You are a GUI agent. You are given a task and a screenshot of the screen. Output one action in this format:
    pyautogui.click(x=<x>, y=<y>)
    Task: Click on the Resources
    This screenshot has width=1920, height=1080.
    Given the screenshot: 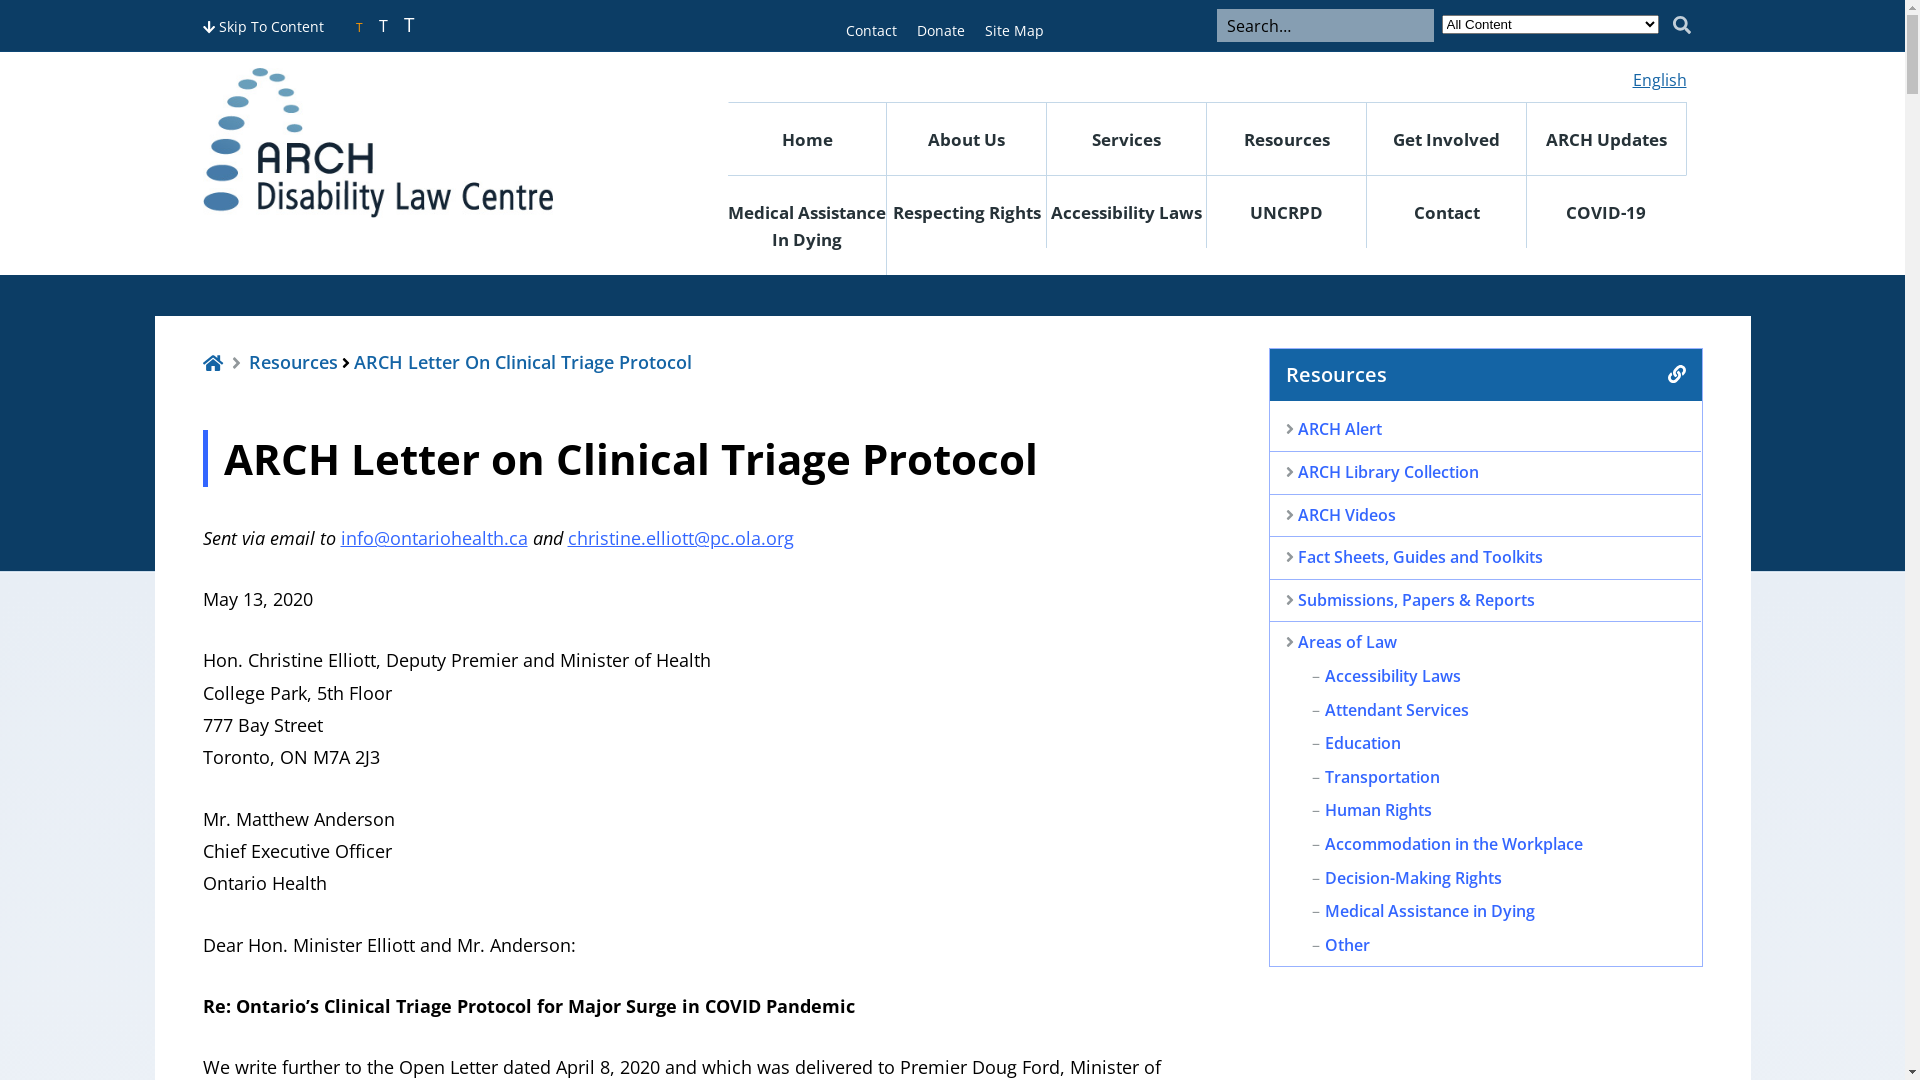 What is the action you would take?
    pyautogui.click(x=1287, y=138)
    